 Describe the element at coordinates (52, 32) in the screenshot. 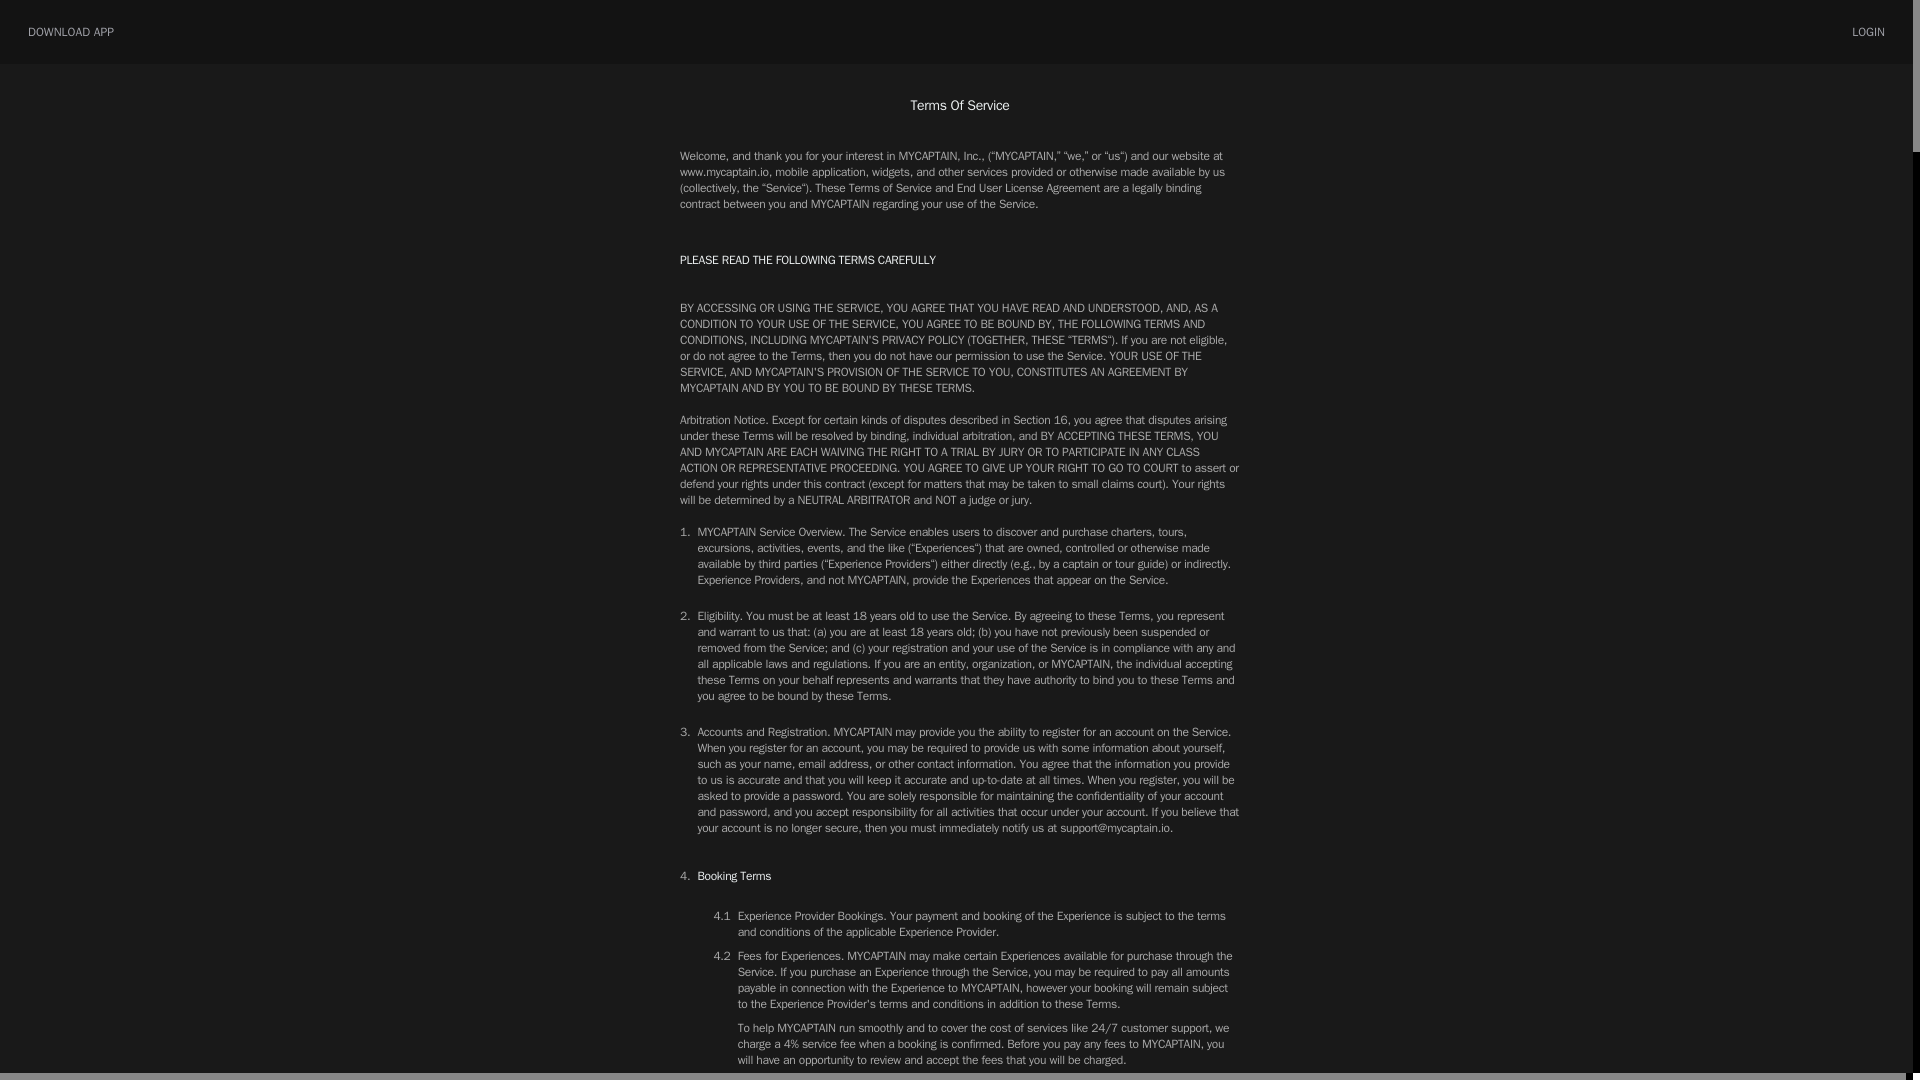

I see `DOWNLOAD APP` at that location.